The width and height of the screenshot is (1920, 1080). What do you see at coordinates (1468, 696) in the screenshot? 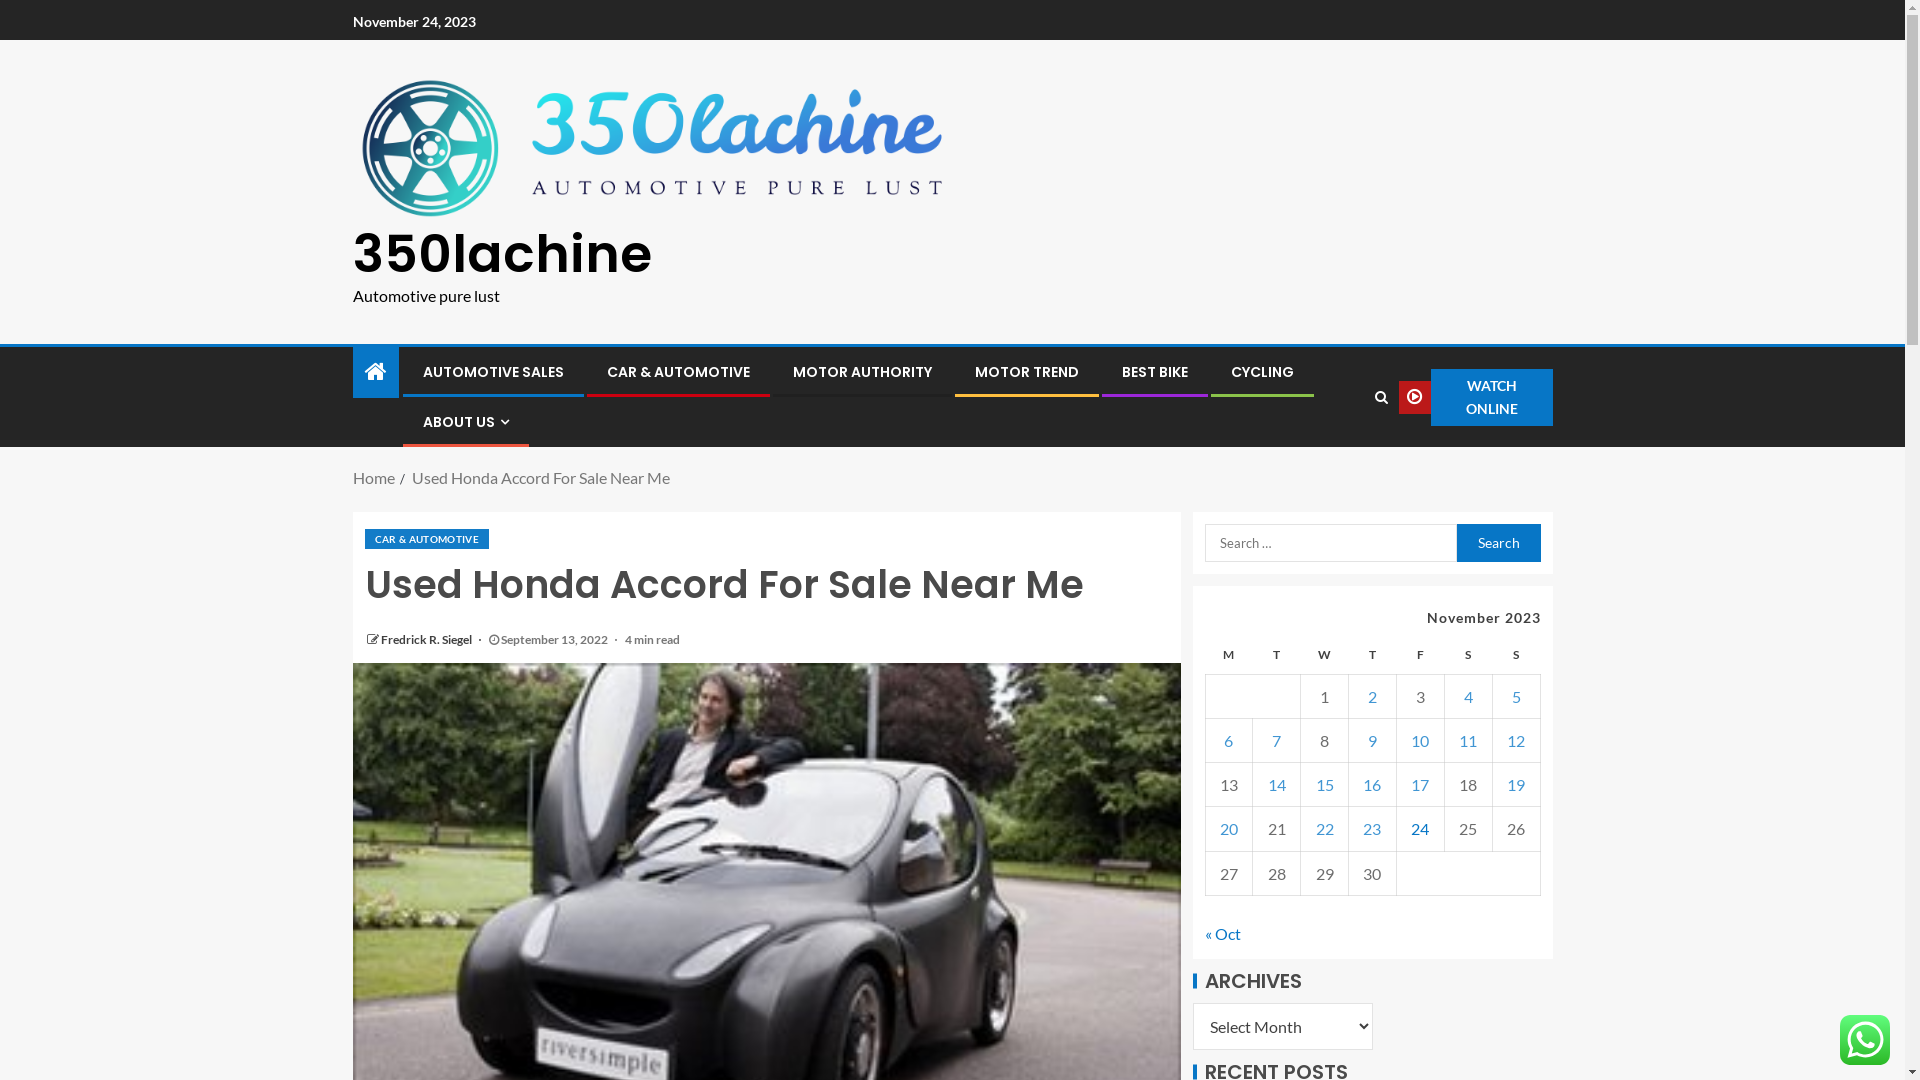
I see `4` at bounding box center [1468, 696].